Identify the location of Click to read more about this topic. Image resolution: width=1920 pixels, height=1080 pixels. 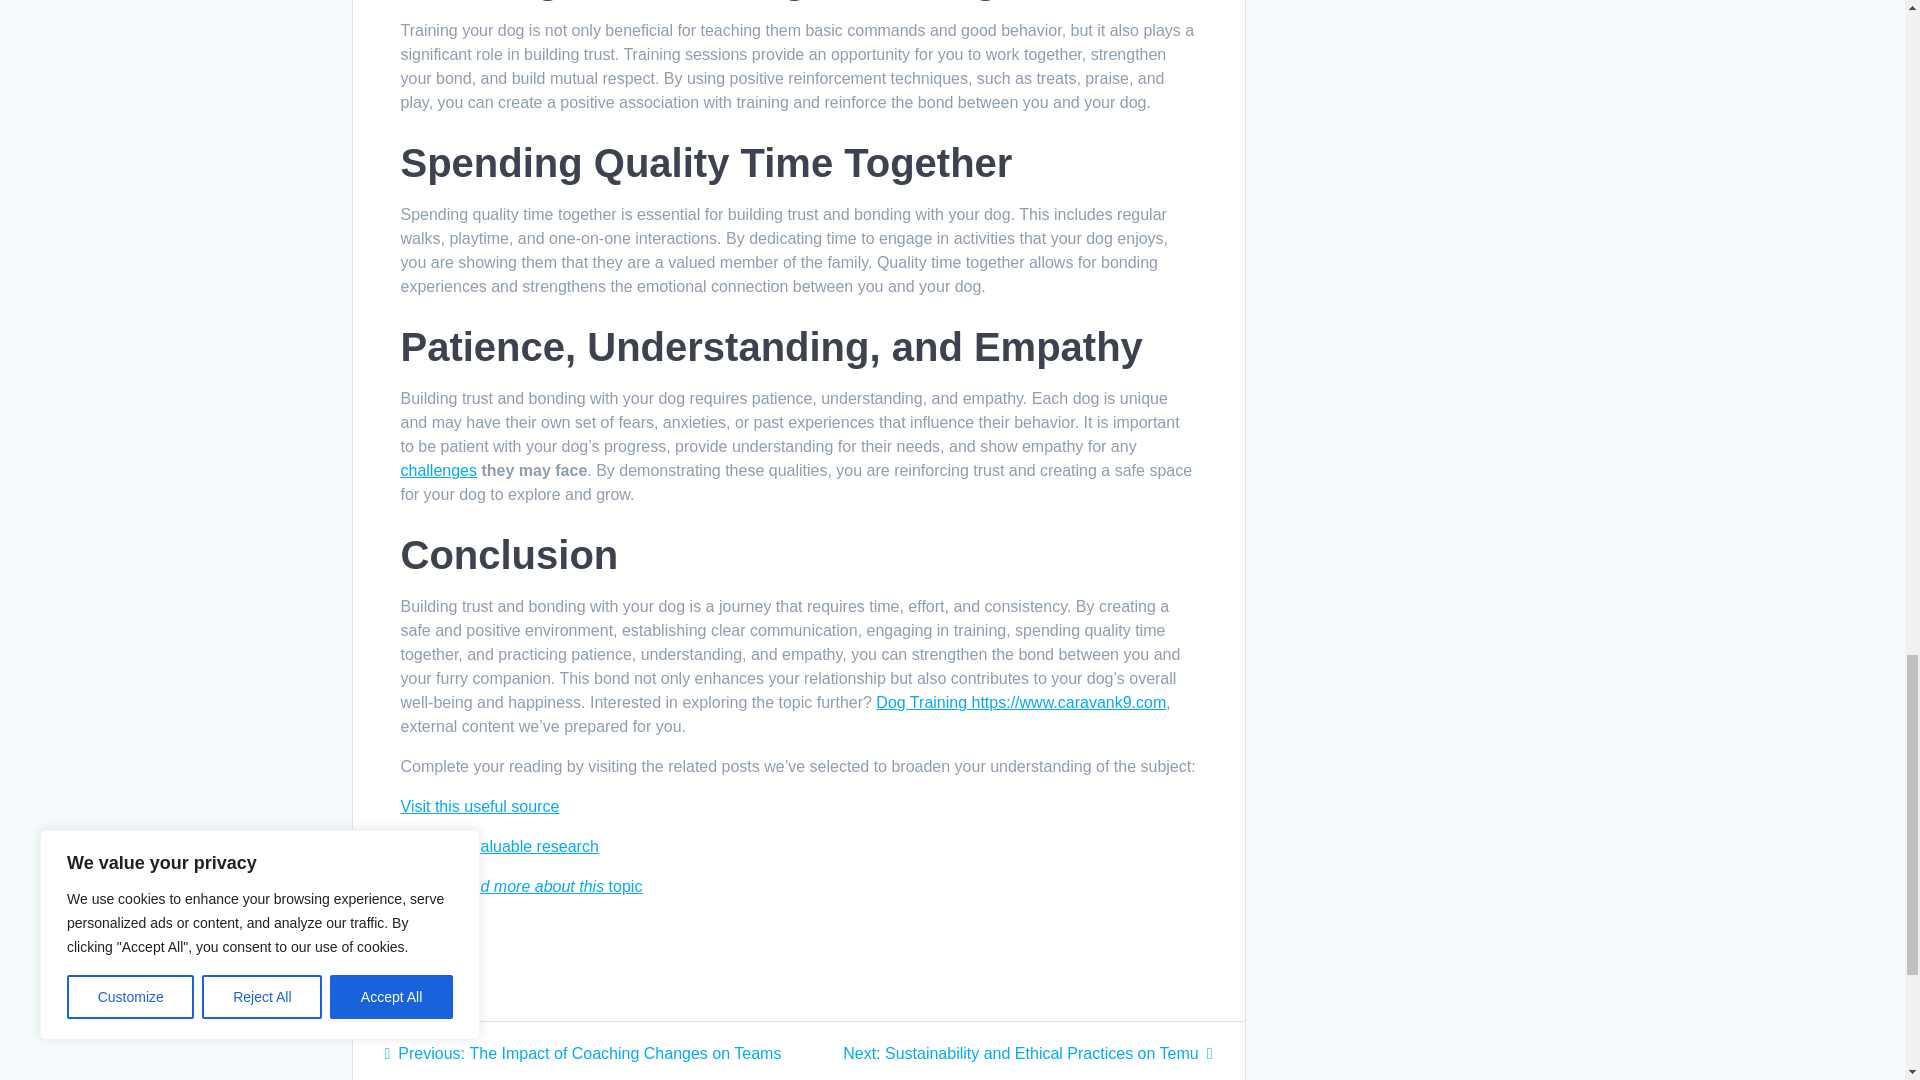
(520, 886).